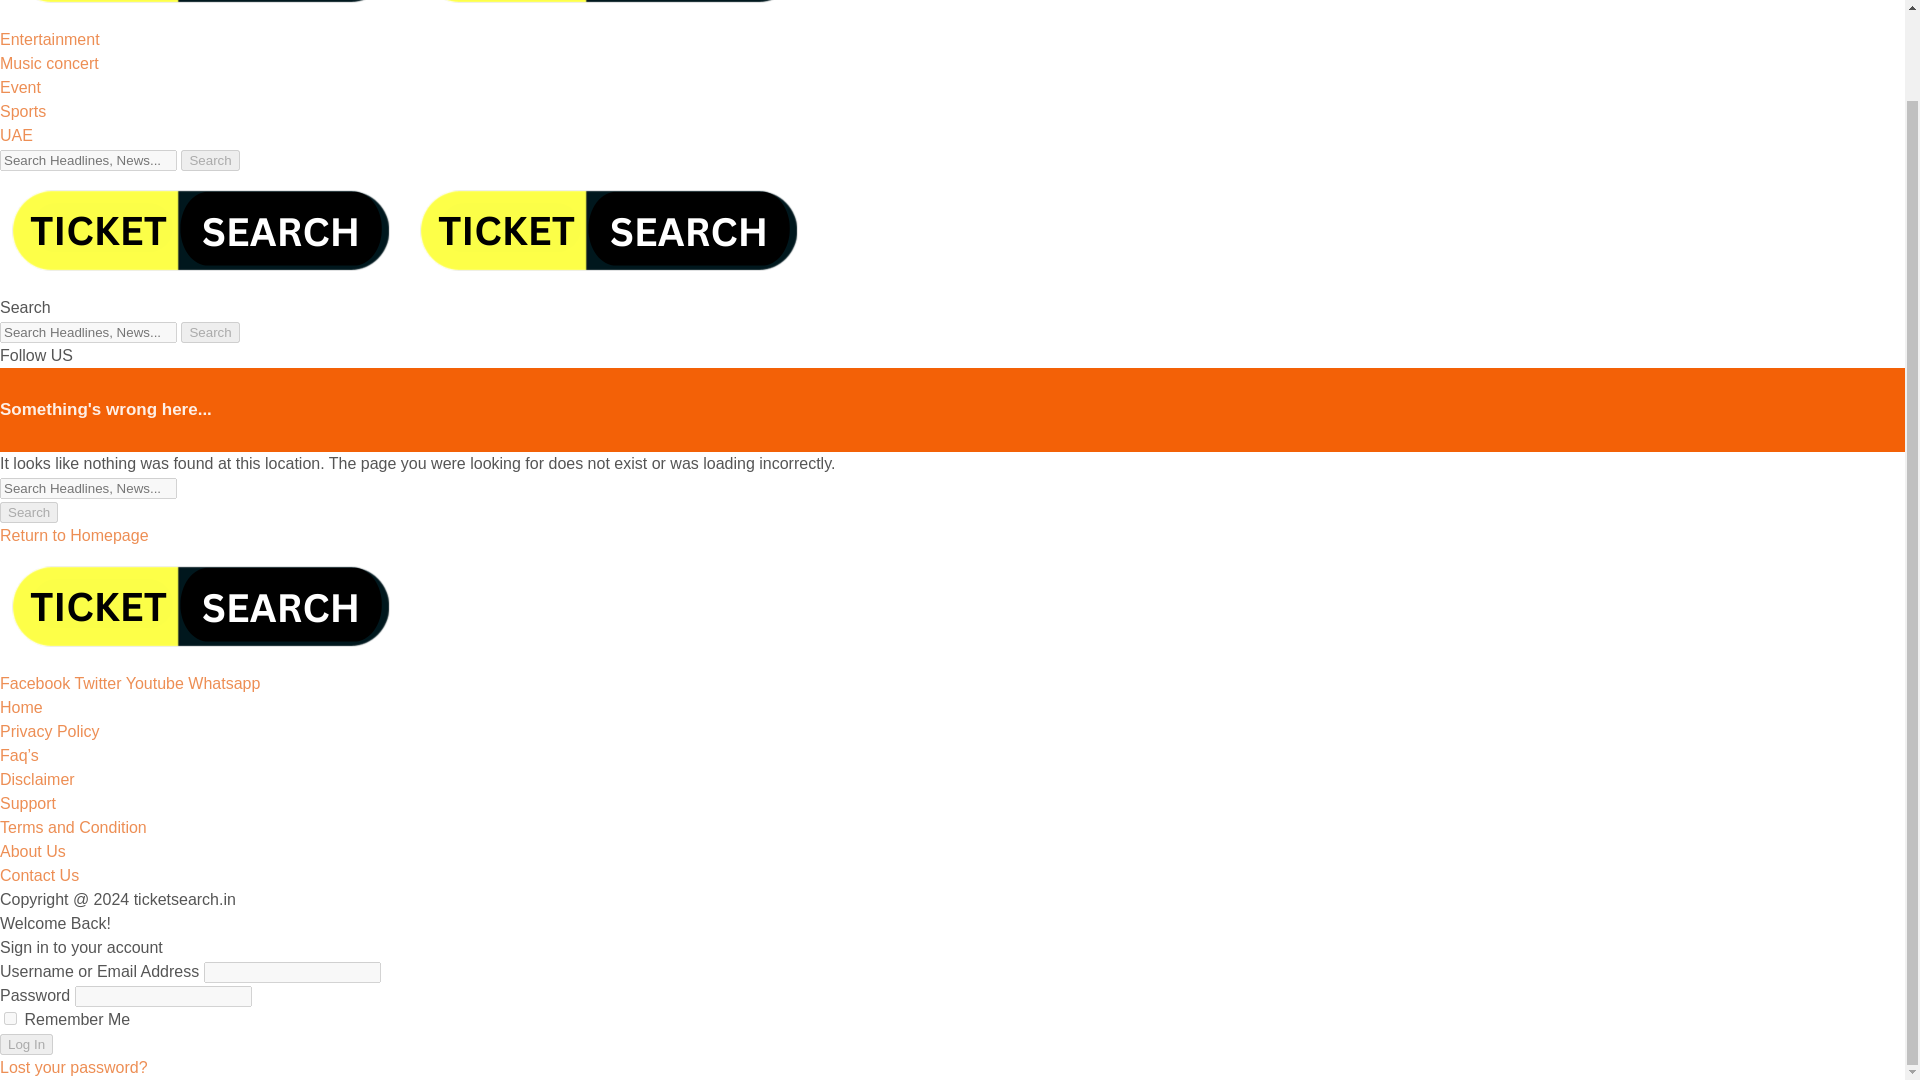 The height and width of the screenshot is (1080, 1920). I want to click on Return to Homepage, so click(74, 536).